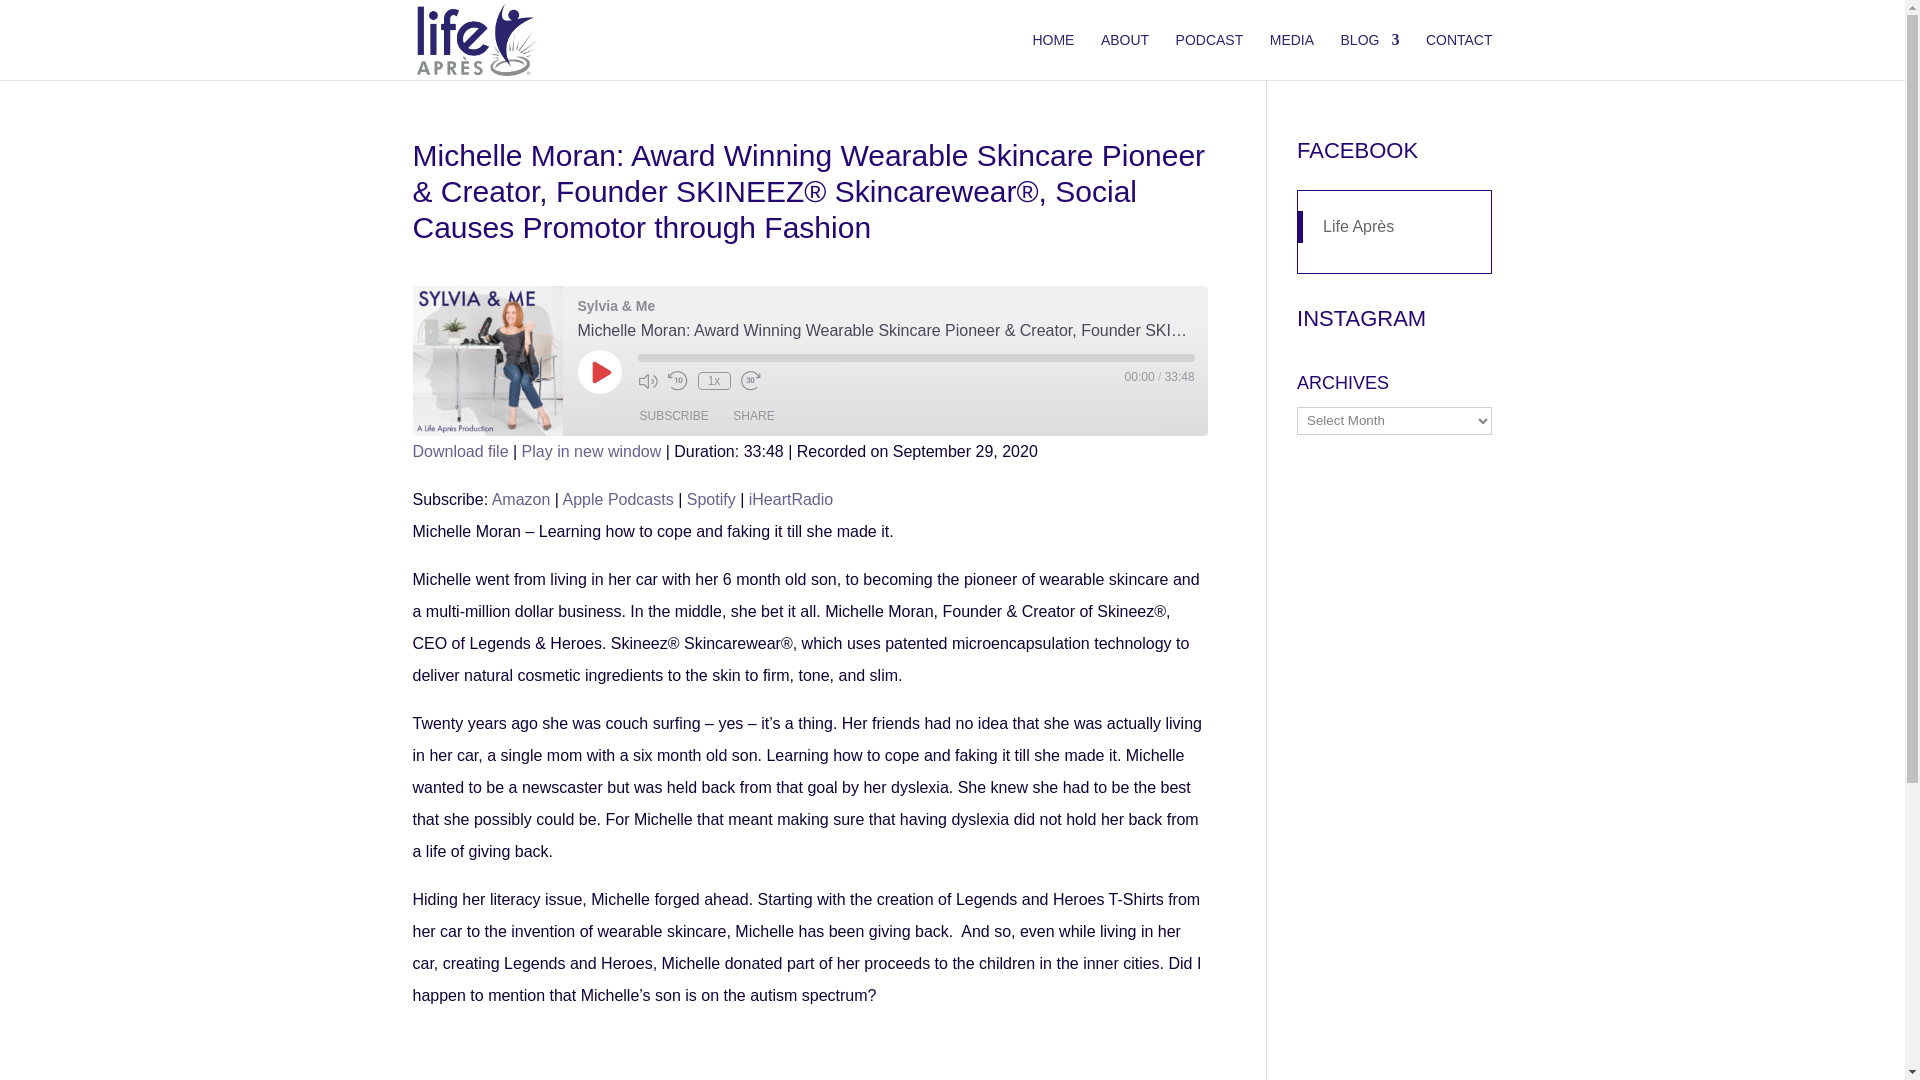 Image resolution: width=1920 pixels, height=1080 pixels. Describe the element at coordinates (592, 451) in the screenshot. I see `Play in new window` at that location.